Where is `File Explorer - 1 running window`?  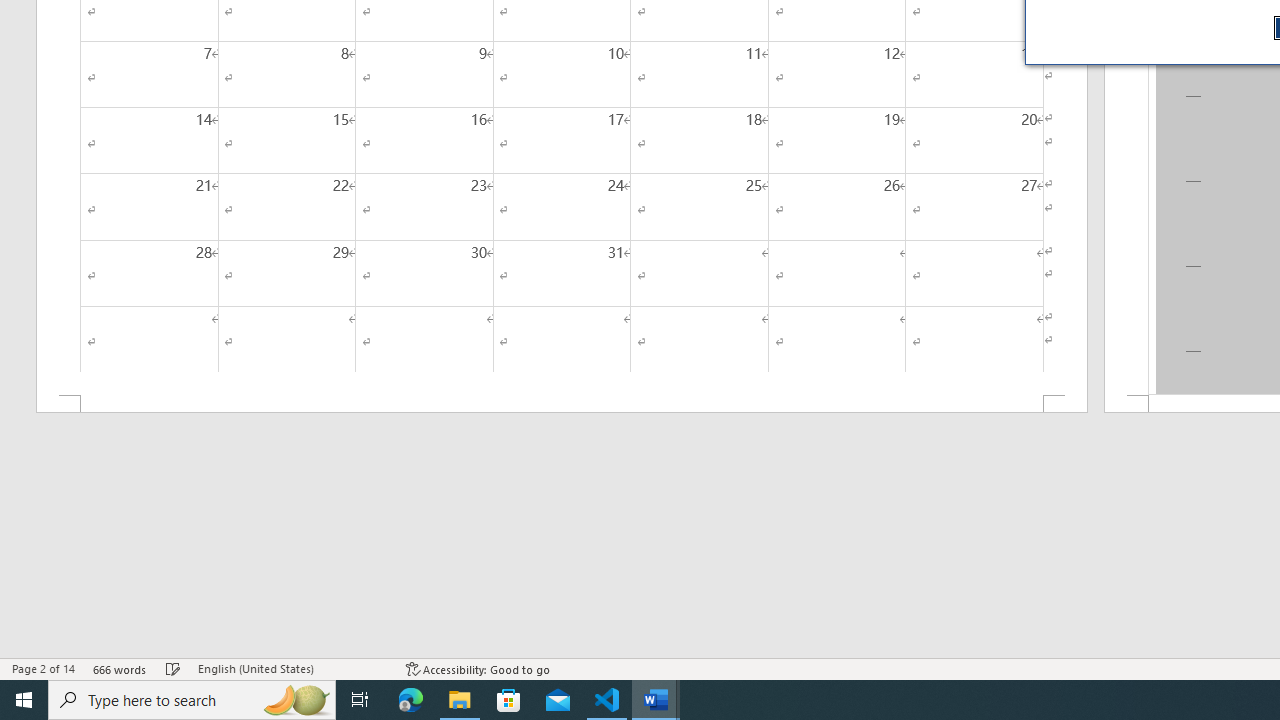
File Explorer - 1 running window is located at coordinates (460, 700).